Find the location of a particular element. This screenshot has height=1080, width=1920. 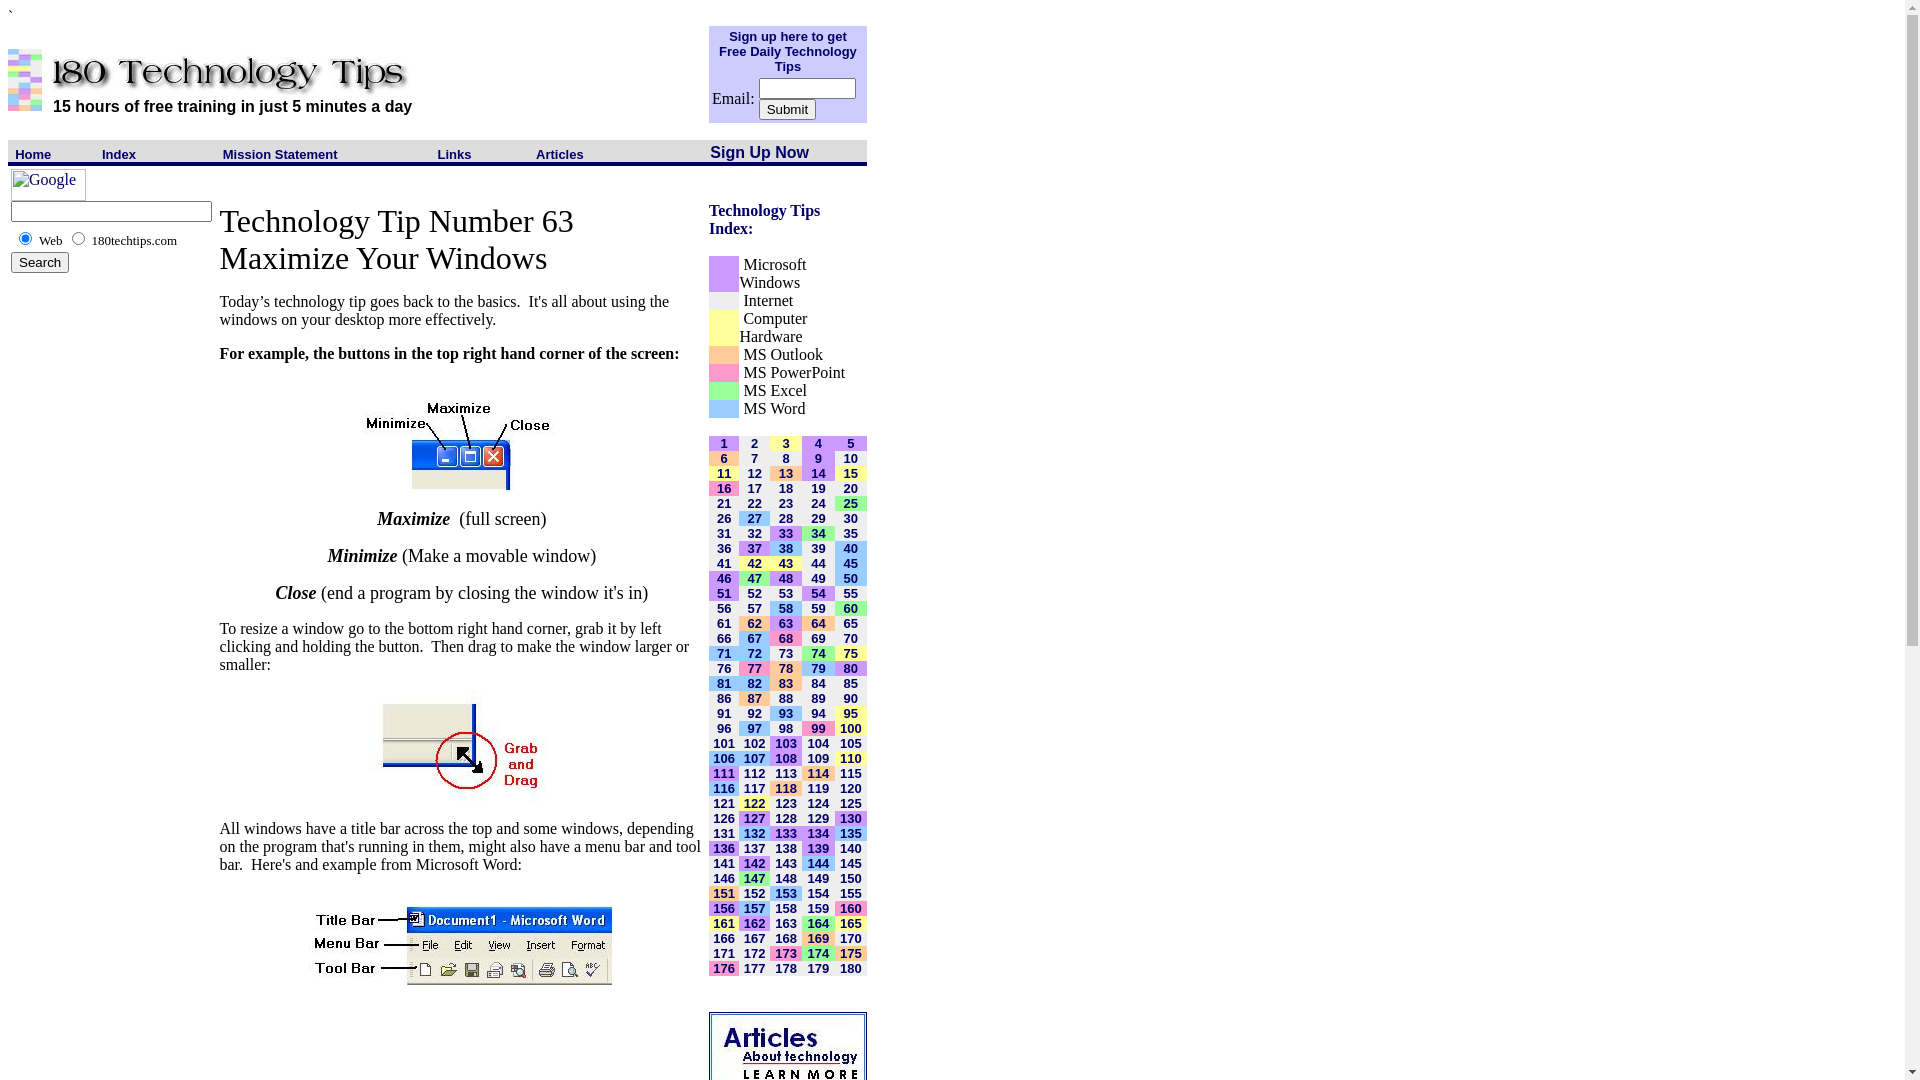

85 is located at coordinates (851, 684).